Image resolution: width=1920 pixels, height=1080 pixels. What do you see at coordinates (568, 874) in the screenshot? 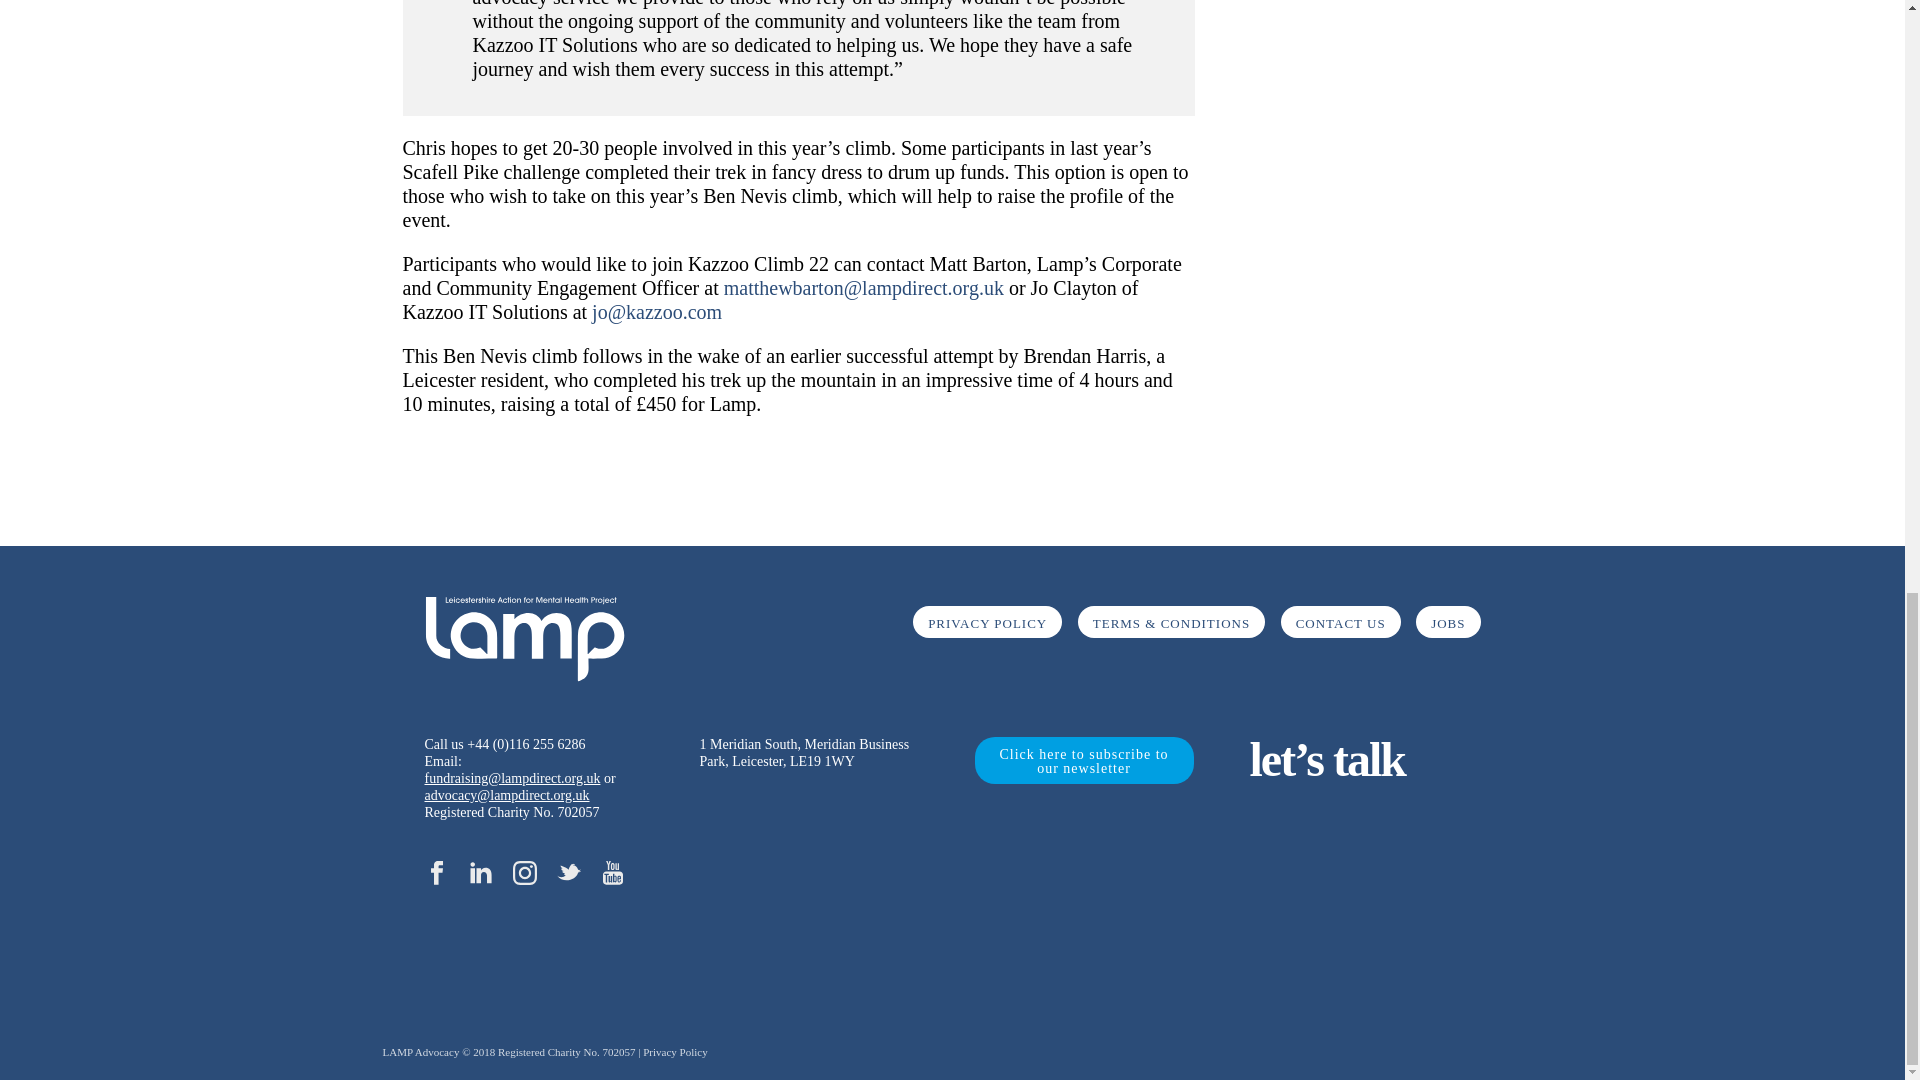
I see `Follow Us on twitter` at bounding box center [568, 874].